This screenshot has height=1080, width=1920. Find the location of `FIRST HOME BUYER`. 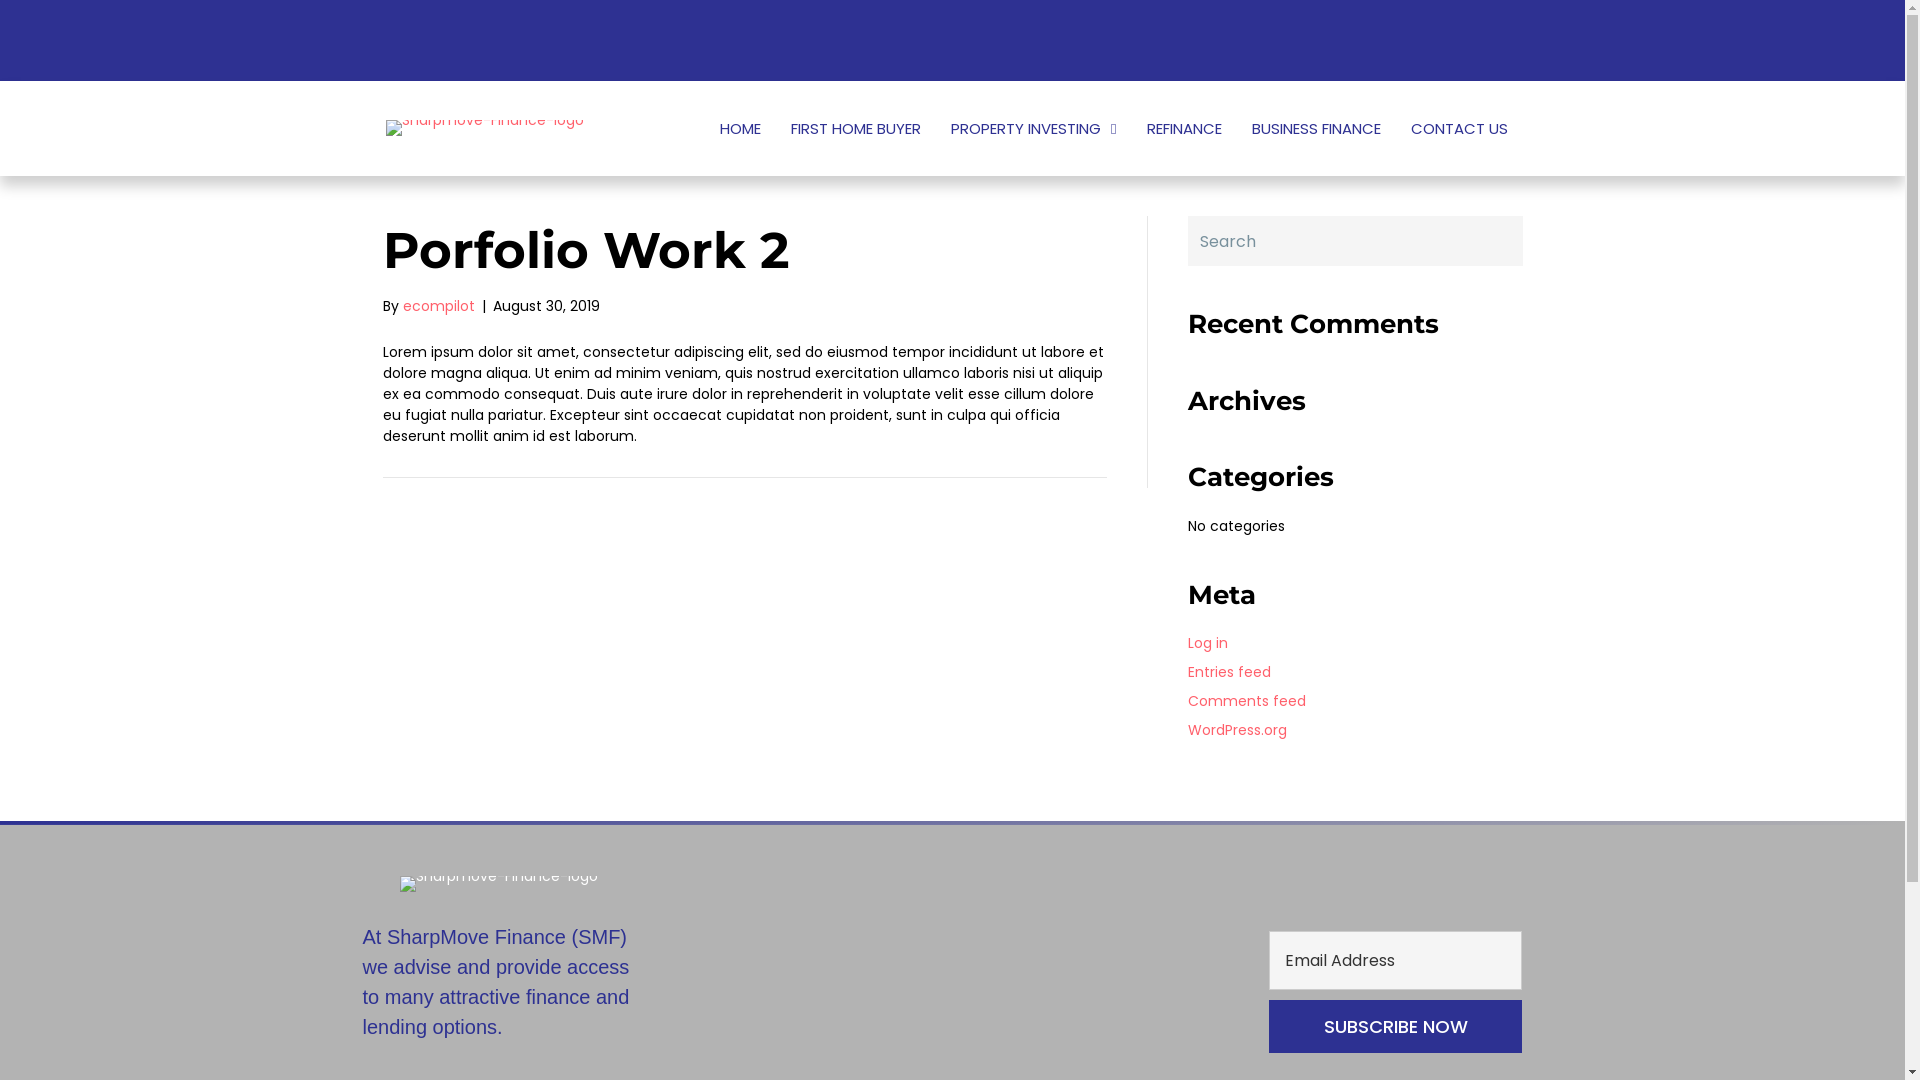

FIRST HOME BUYER is located at coordinates (856, 128).